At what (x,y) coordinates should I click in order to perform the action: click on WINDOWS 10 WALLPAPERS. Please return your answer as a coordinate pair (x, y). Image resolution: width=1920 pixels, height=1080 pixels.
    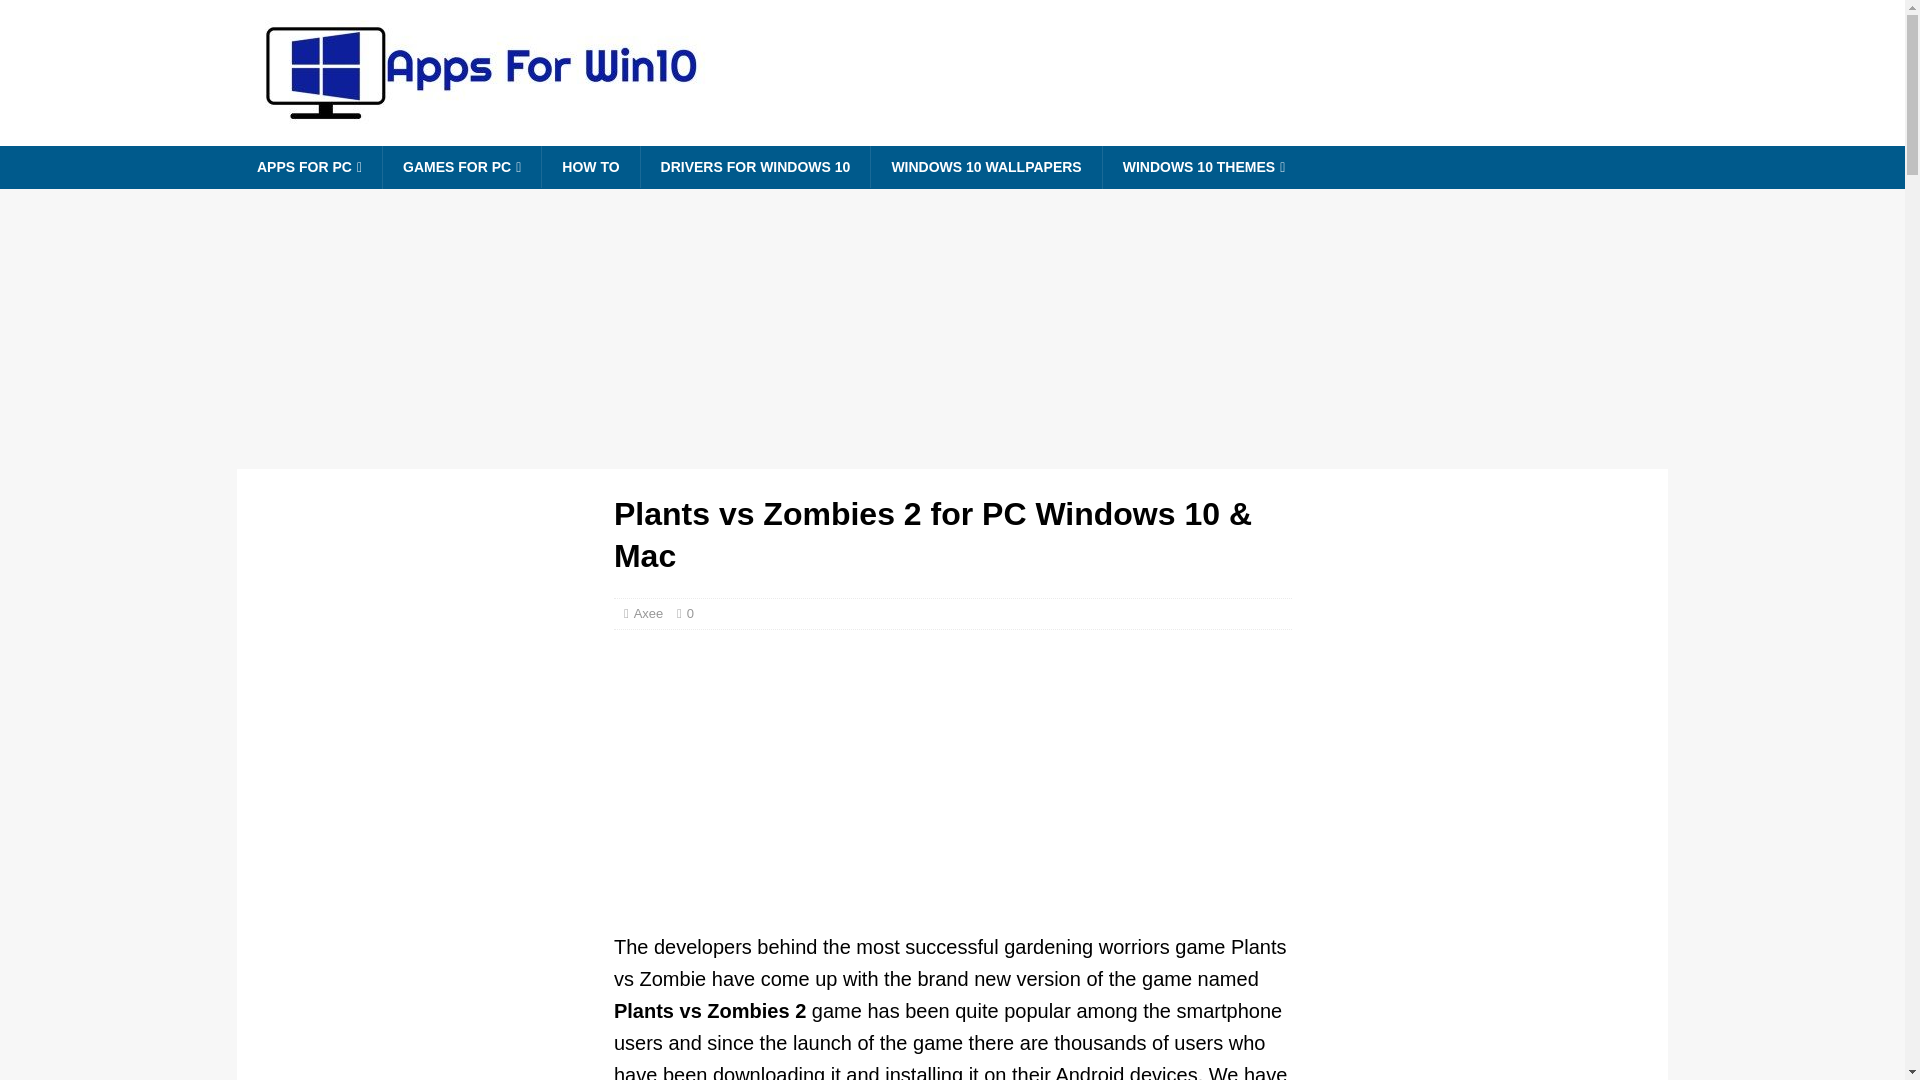
    Looking at the image, I should click on (984, 166).